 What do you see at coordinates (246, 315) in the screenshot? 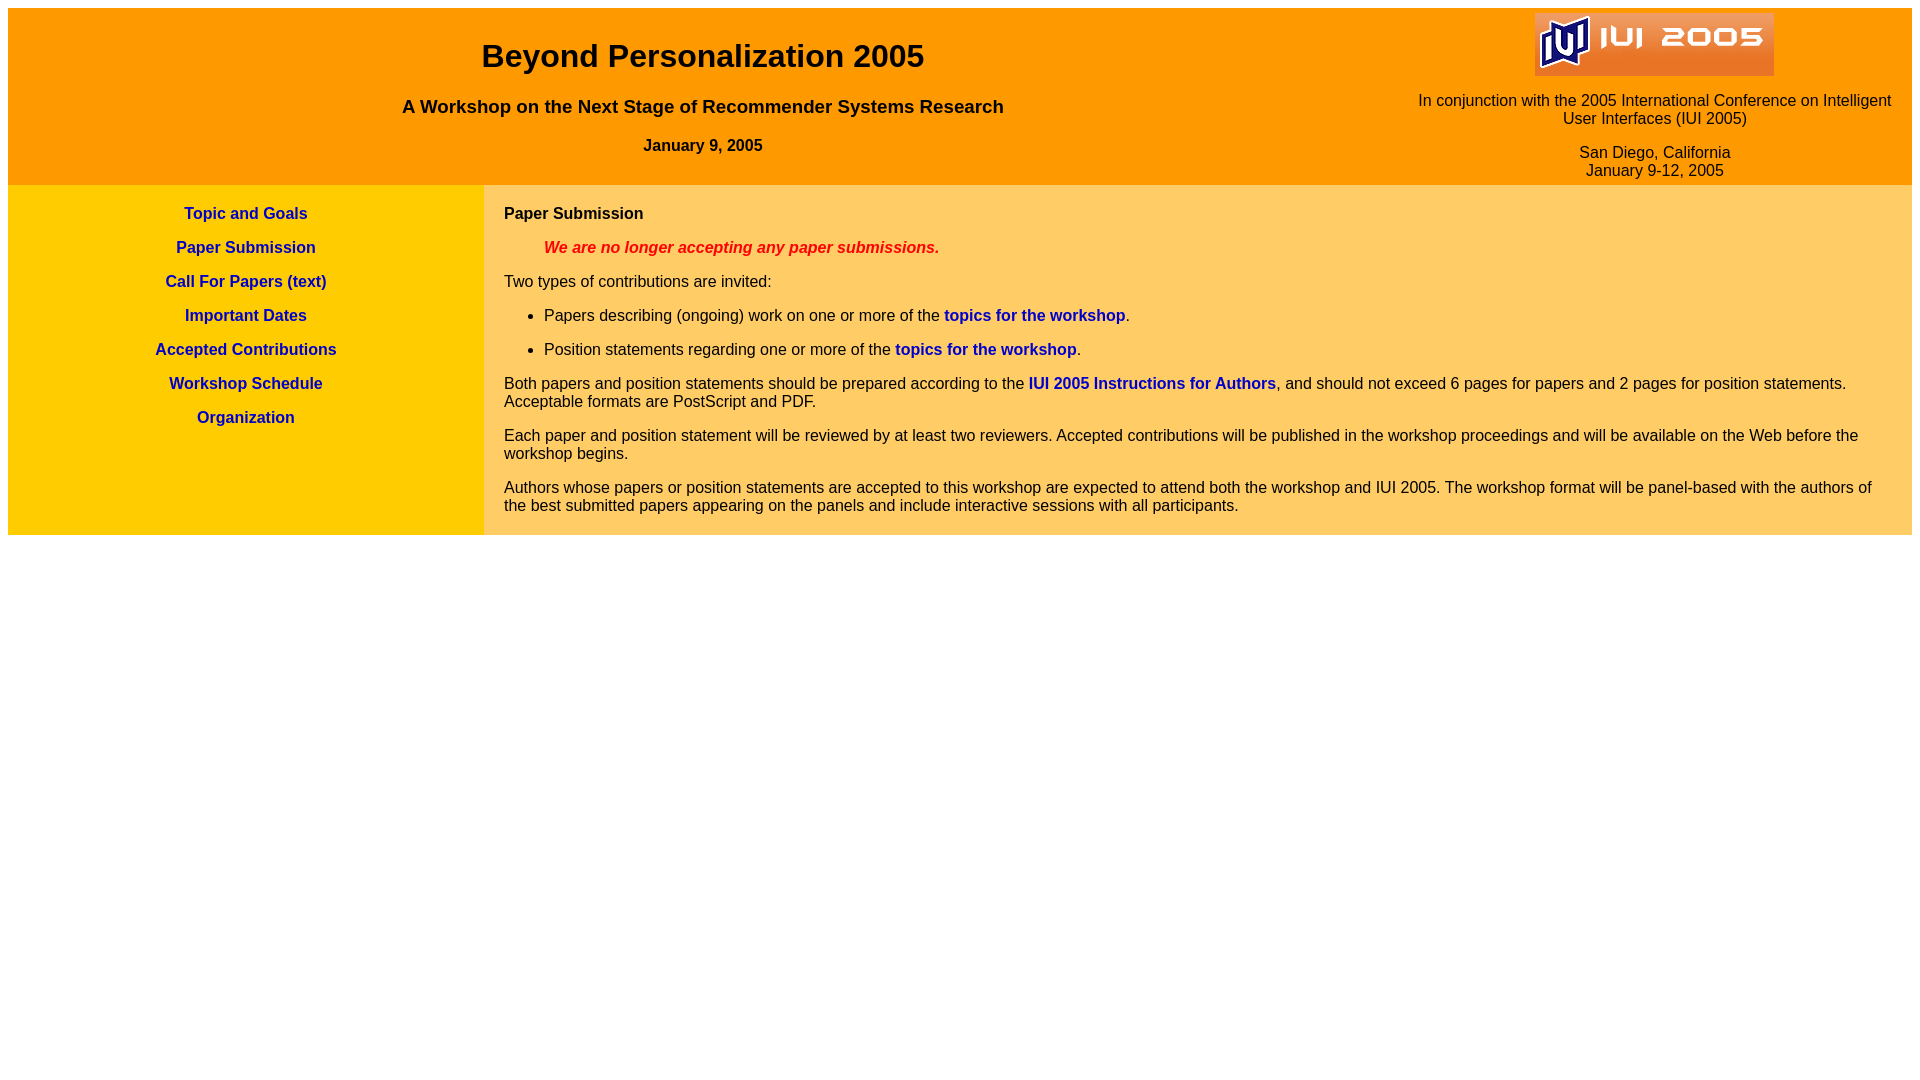
I see `Important Dates` at bounding box center [246, 315].